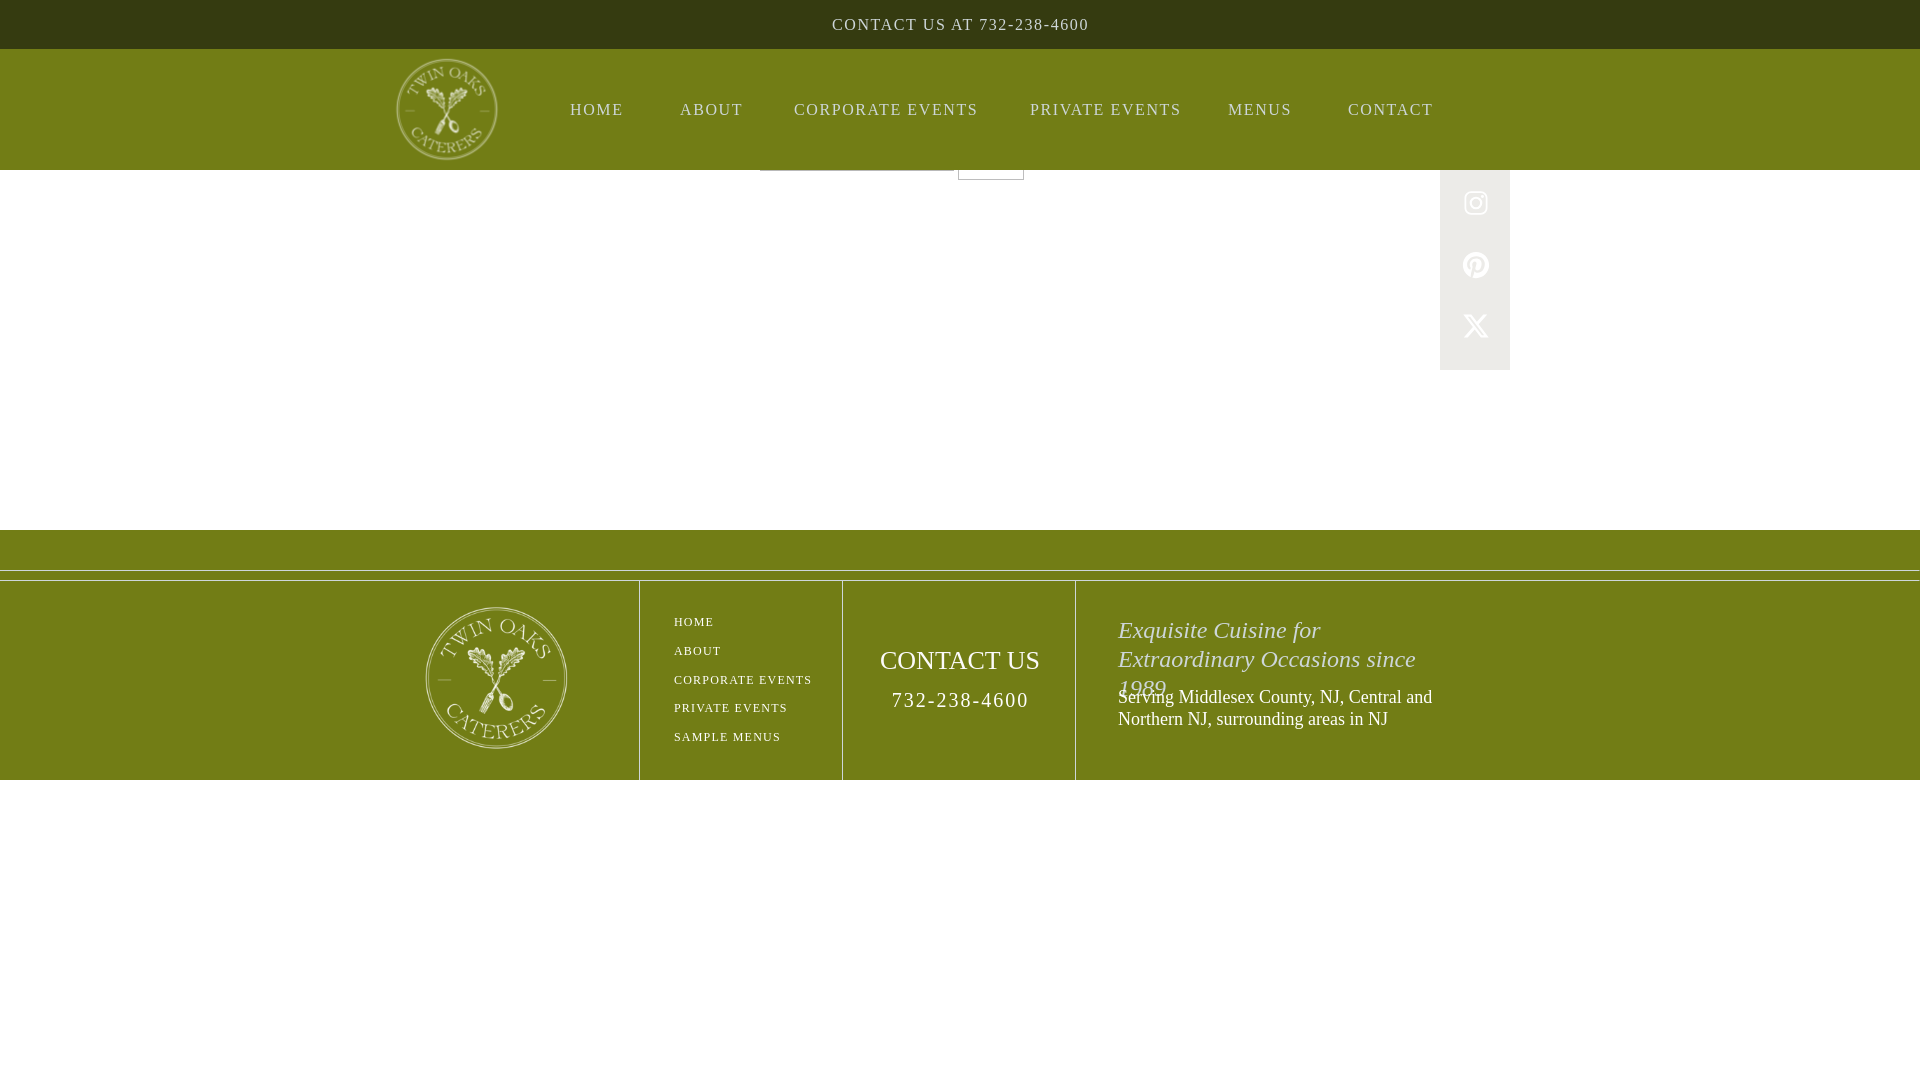  Describe the element at coordinates (714, 650) in the screenshot. I see `ABOUT` at that location.